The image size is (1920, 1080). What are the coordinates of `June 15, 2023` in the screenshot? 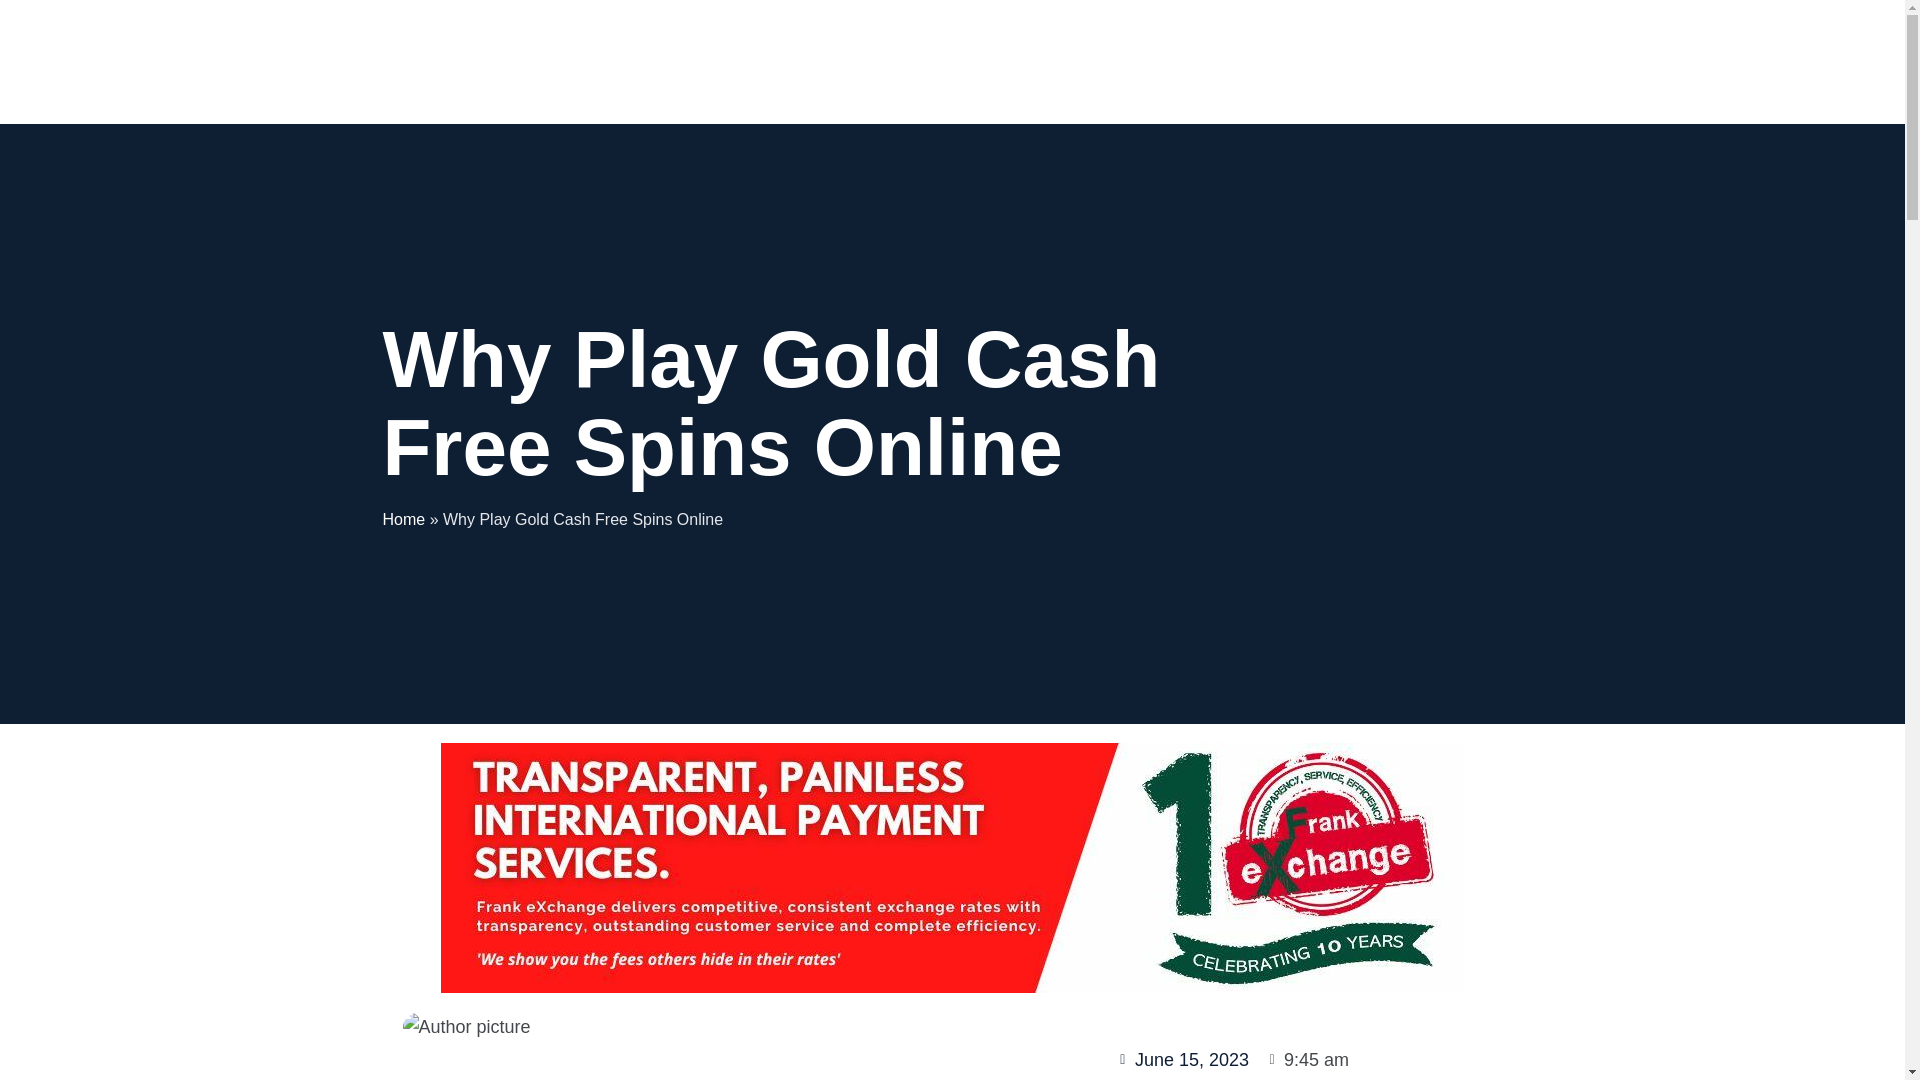 It's located at (1182, 1060).